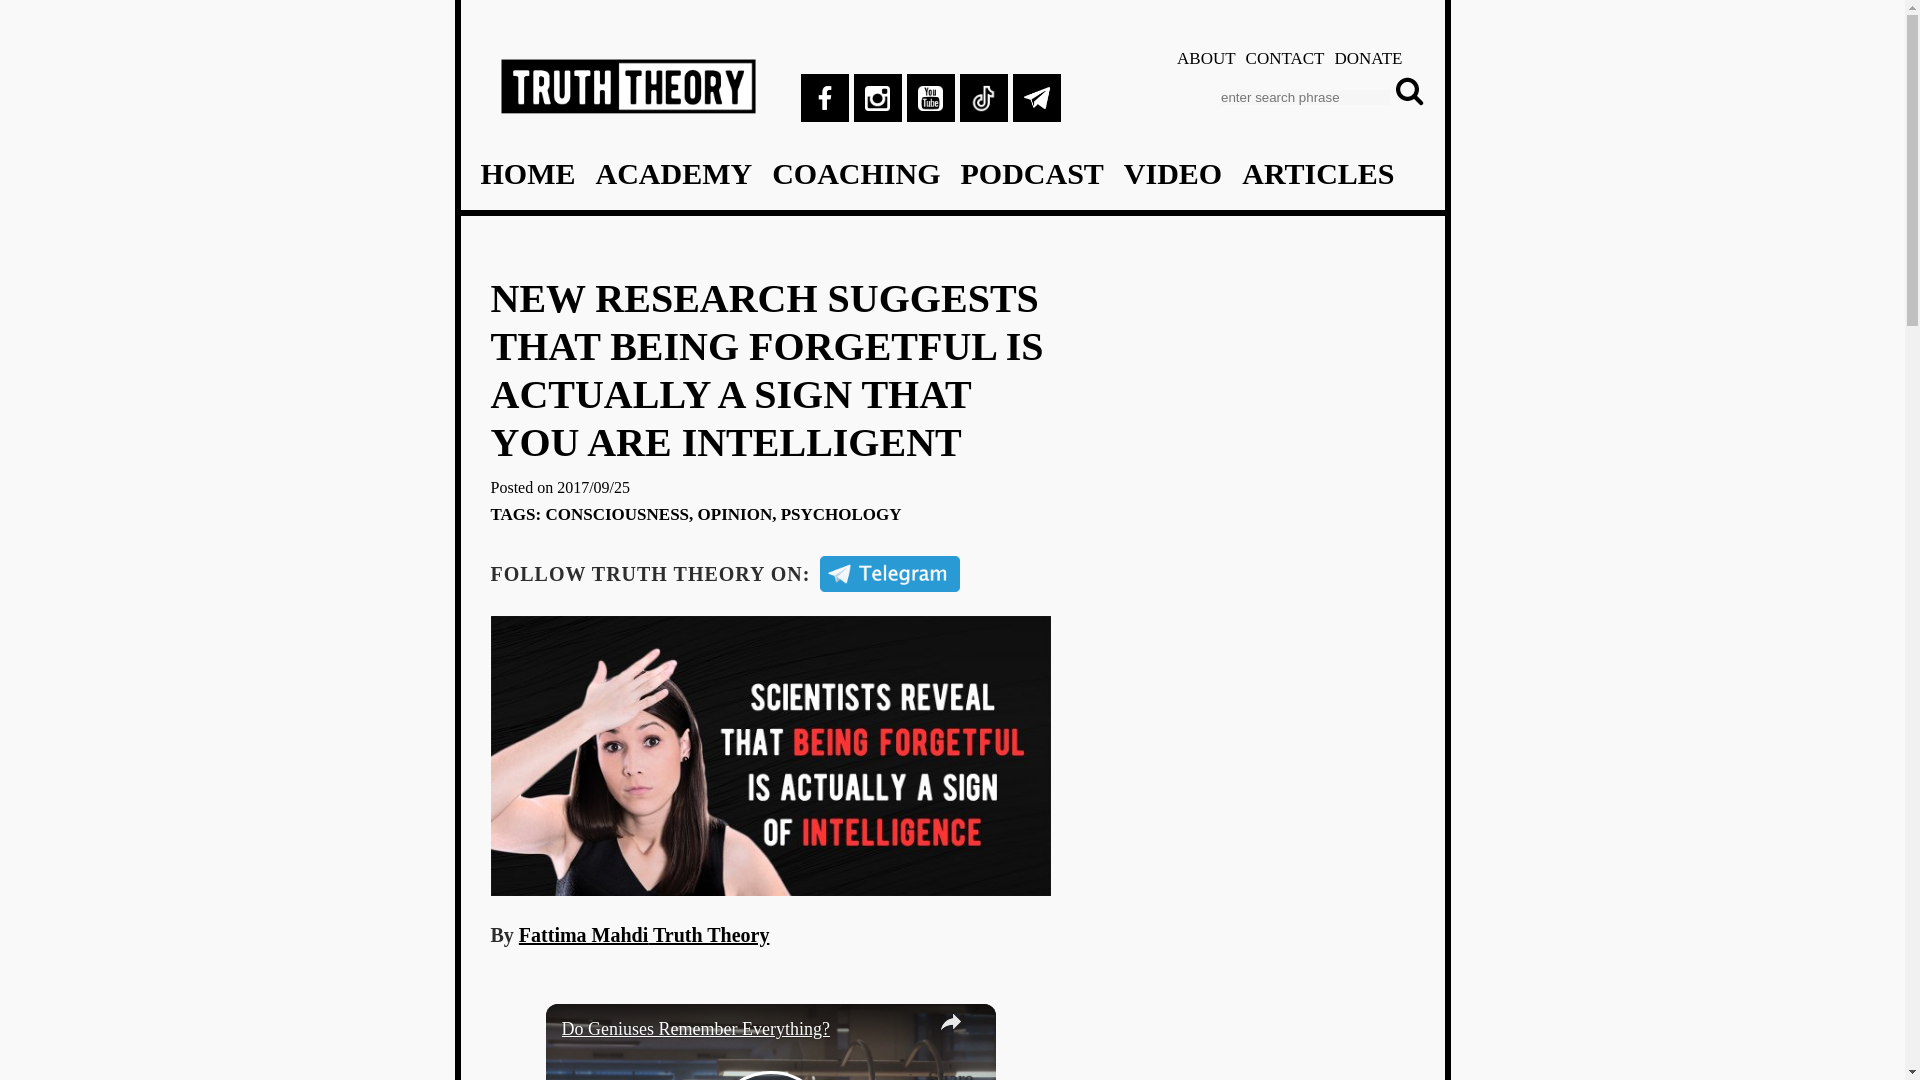 This screenshot has width=1920, height=1080. What do you see at coordinates (617, 514) in the screenshot?
I see `CONSCIOUSNESS` at bounding box center [617, 514].